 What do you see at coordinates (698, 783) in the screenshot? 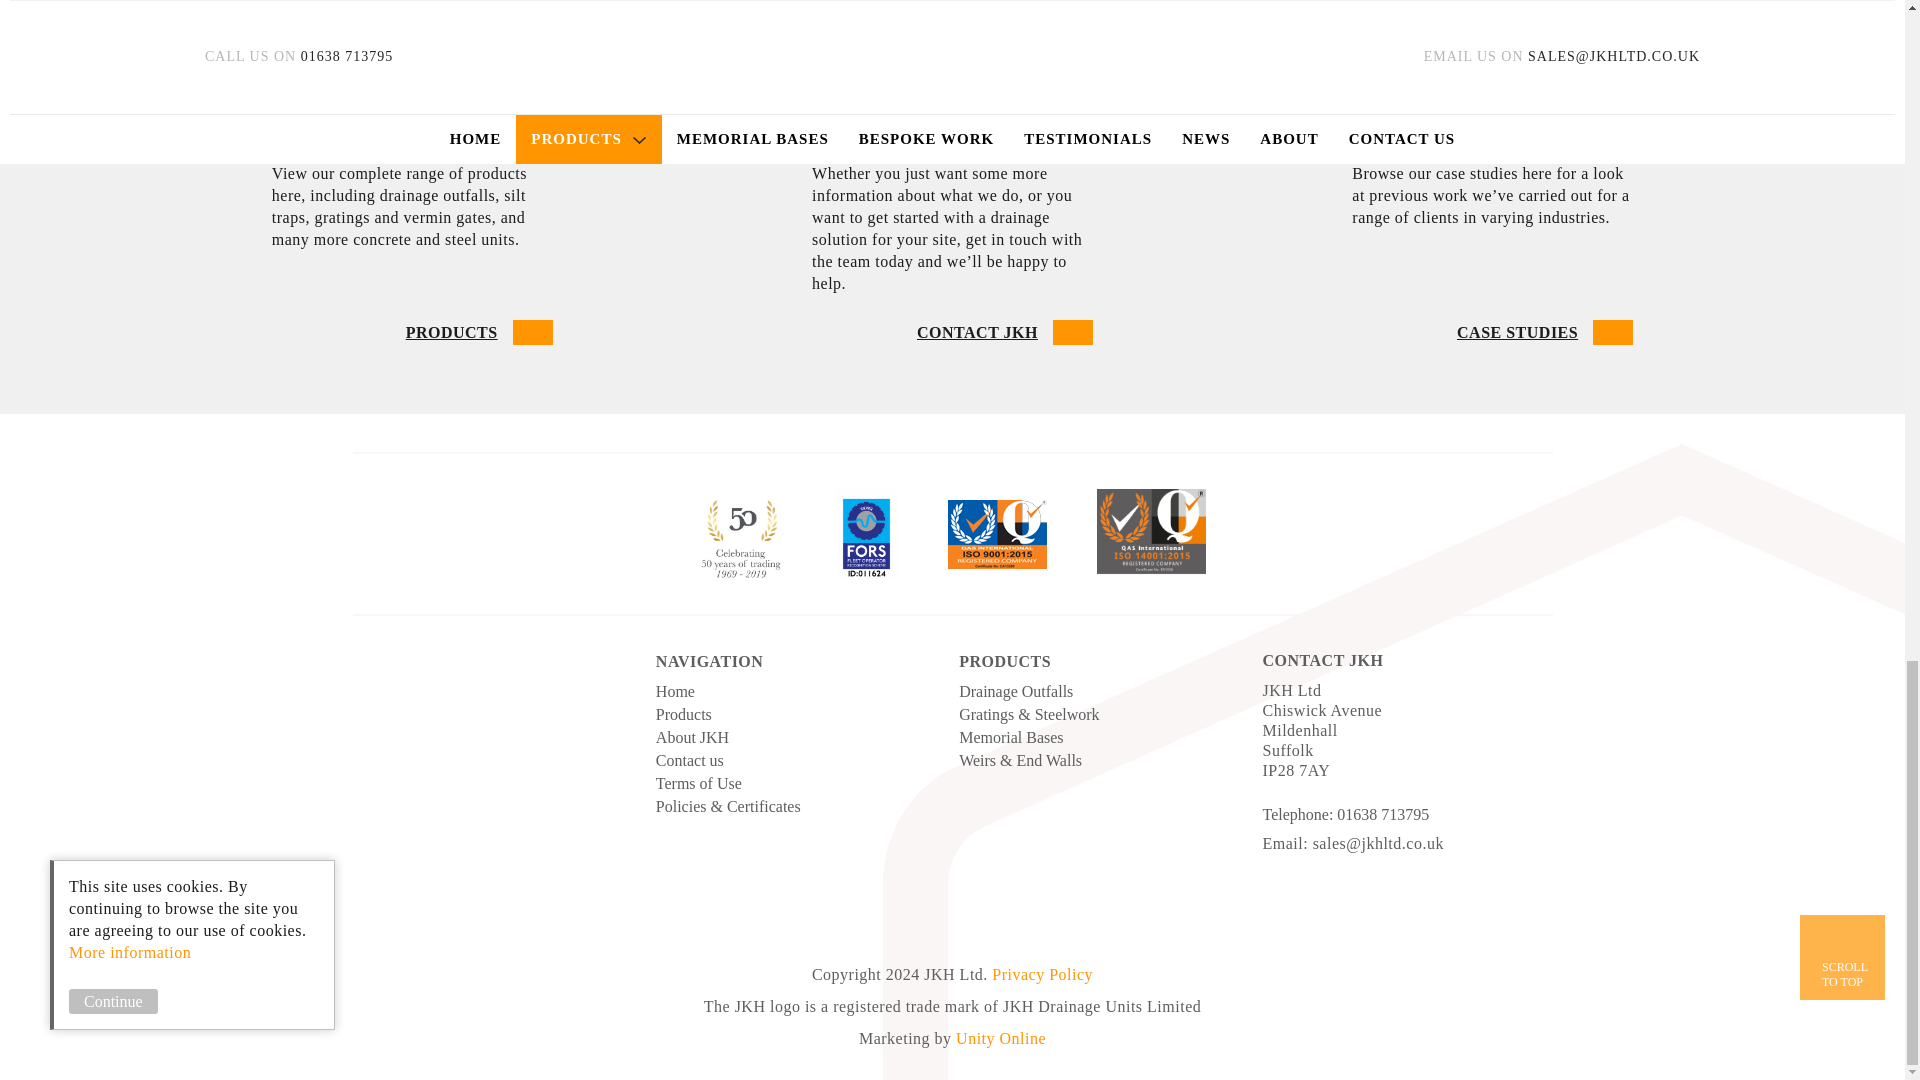
I see `Contact us` at bounding box center [698, 783].